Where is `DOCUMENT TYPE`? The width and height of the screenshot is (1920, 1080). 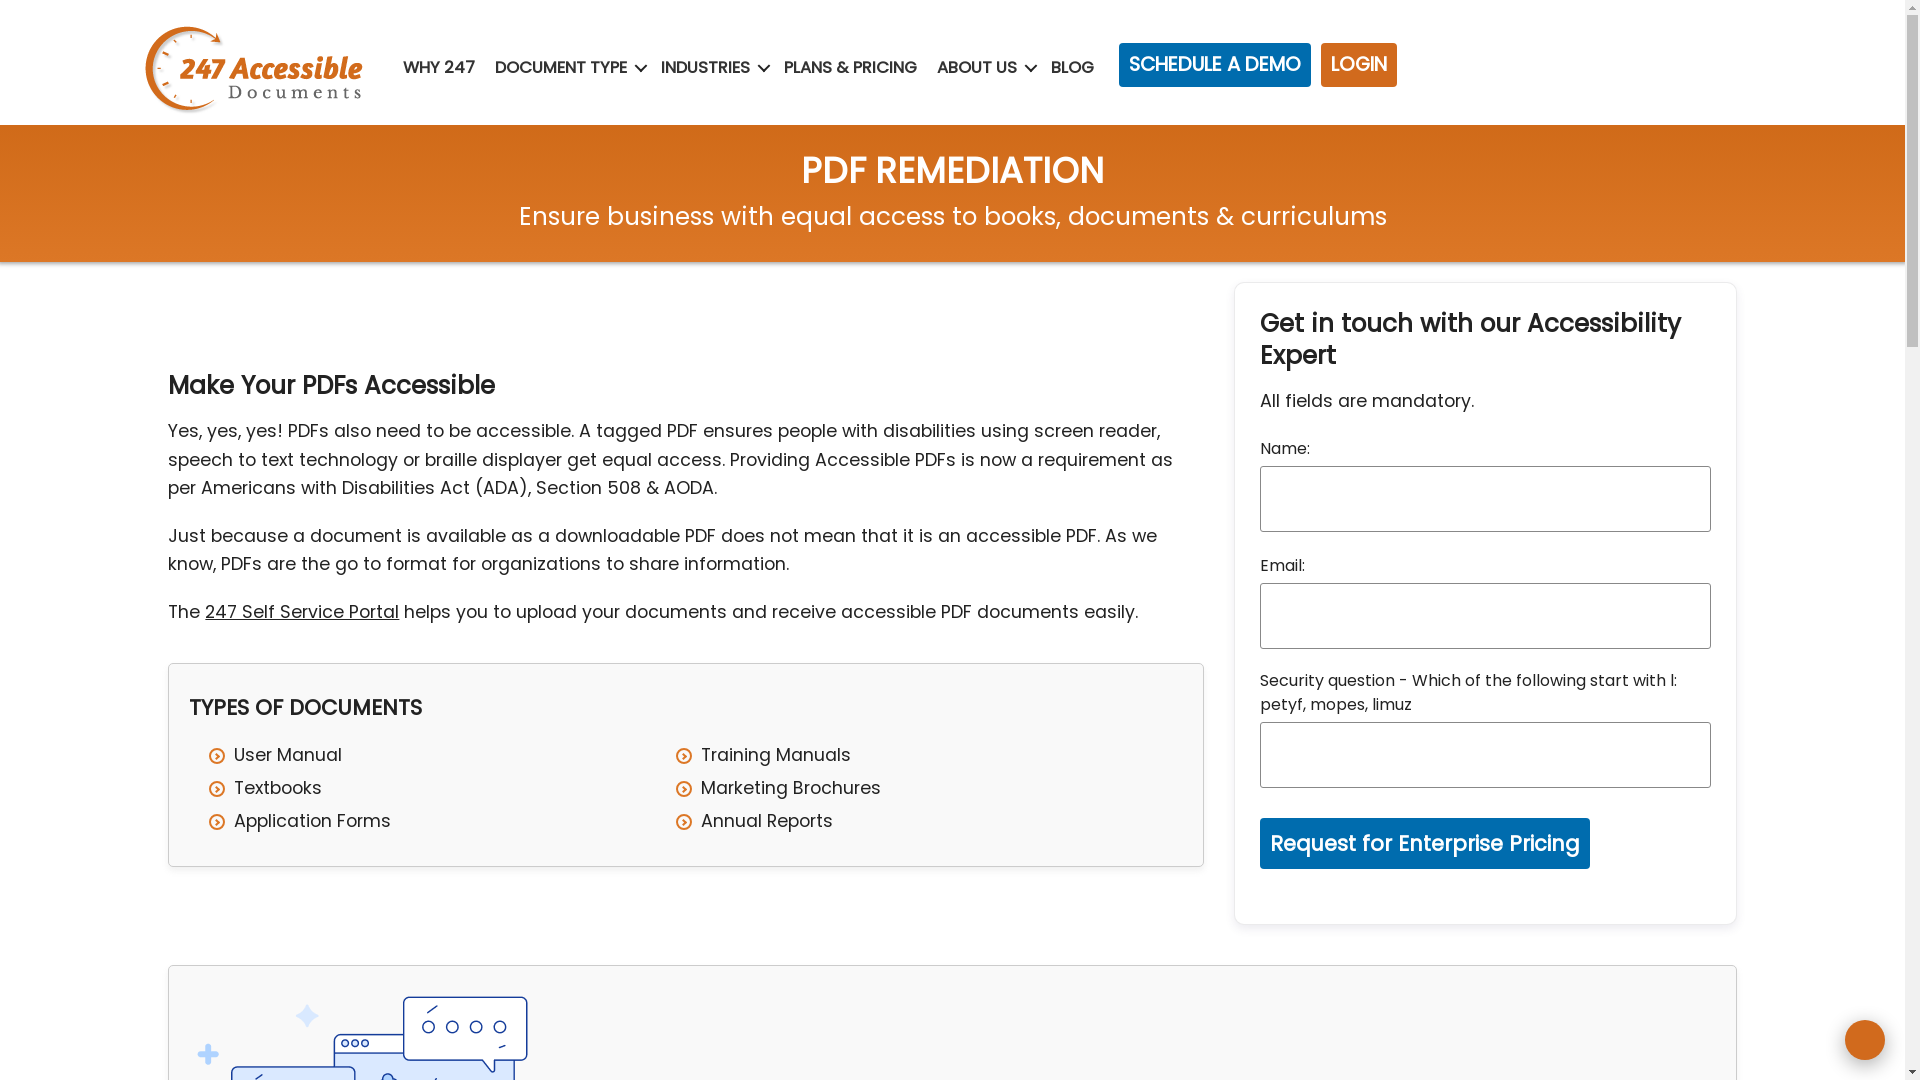
DOCUMENT TYPE is located at coordinates (560, 68).